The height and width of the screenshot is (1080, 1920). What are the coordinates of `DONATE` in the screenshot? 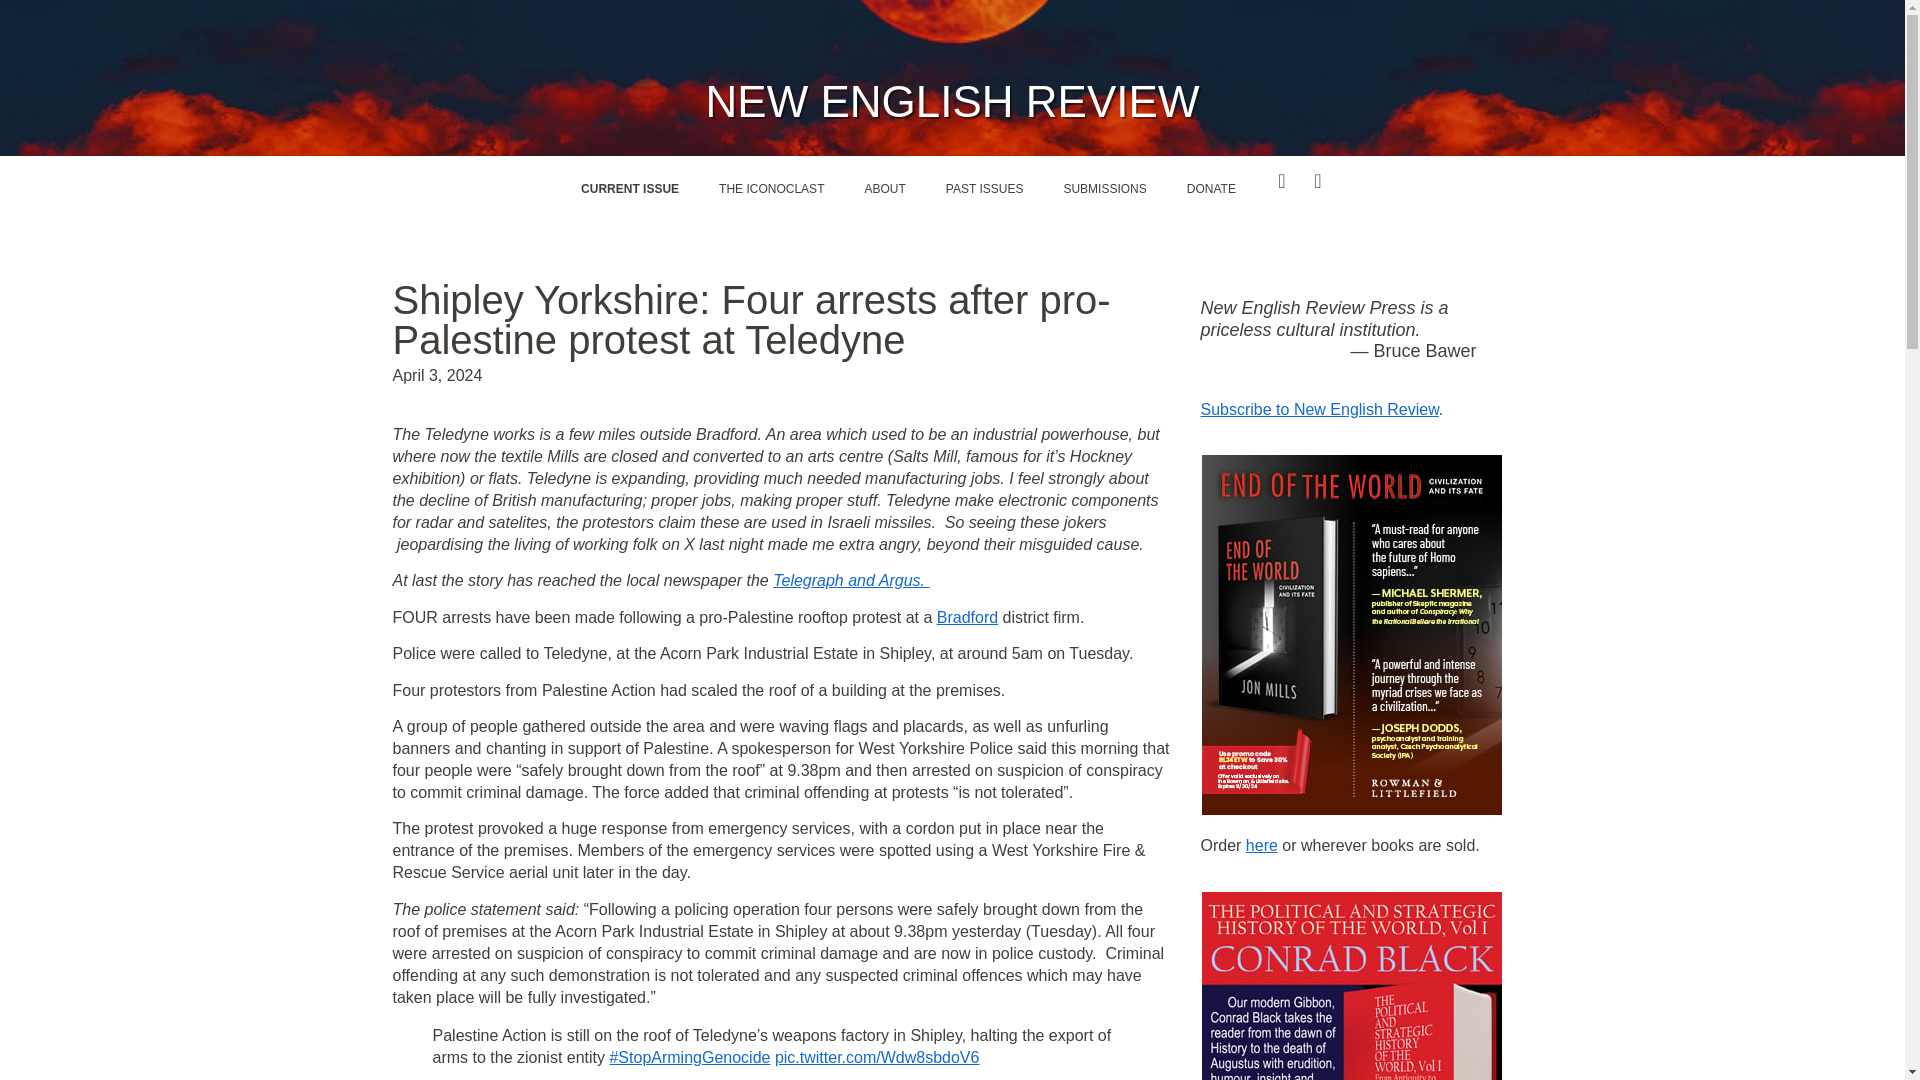 It's located at (1211, 188).